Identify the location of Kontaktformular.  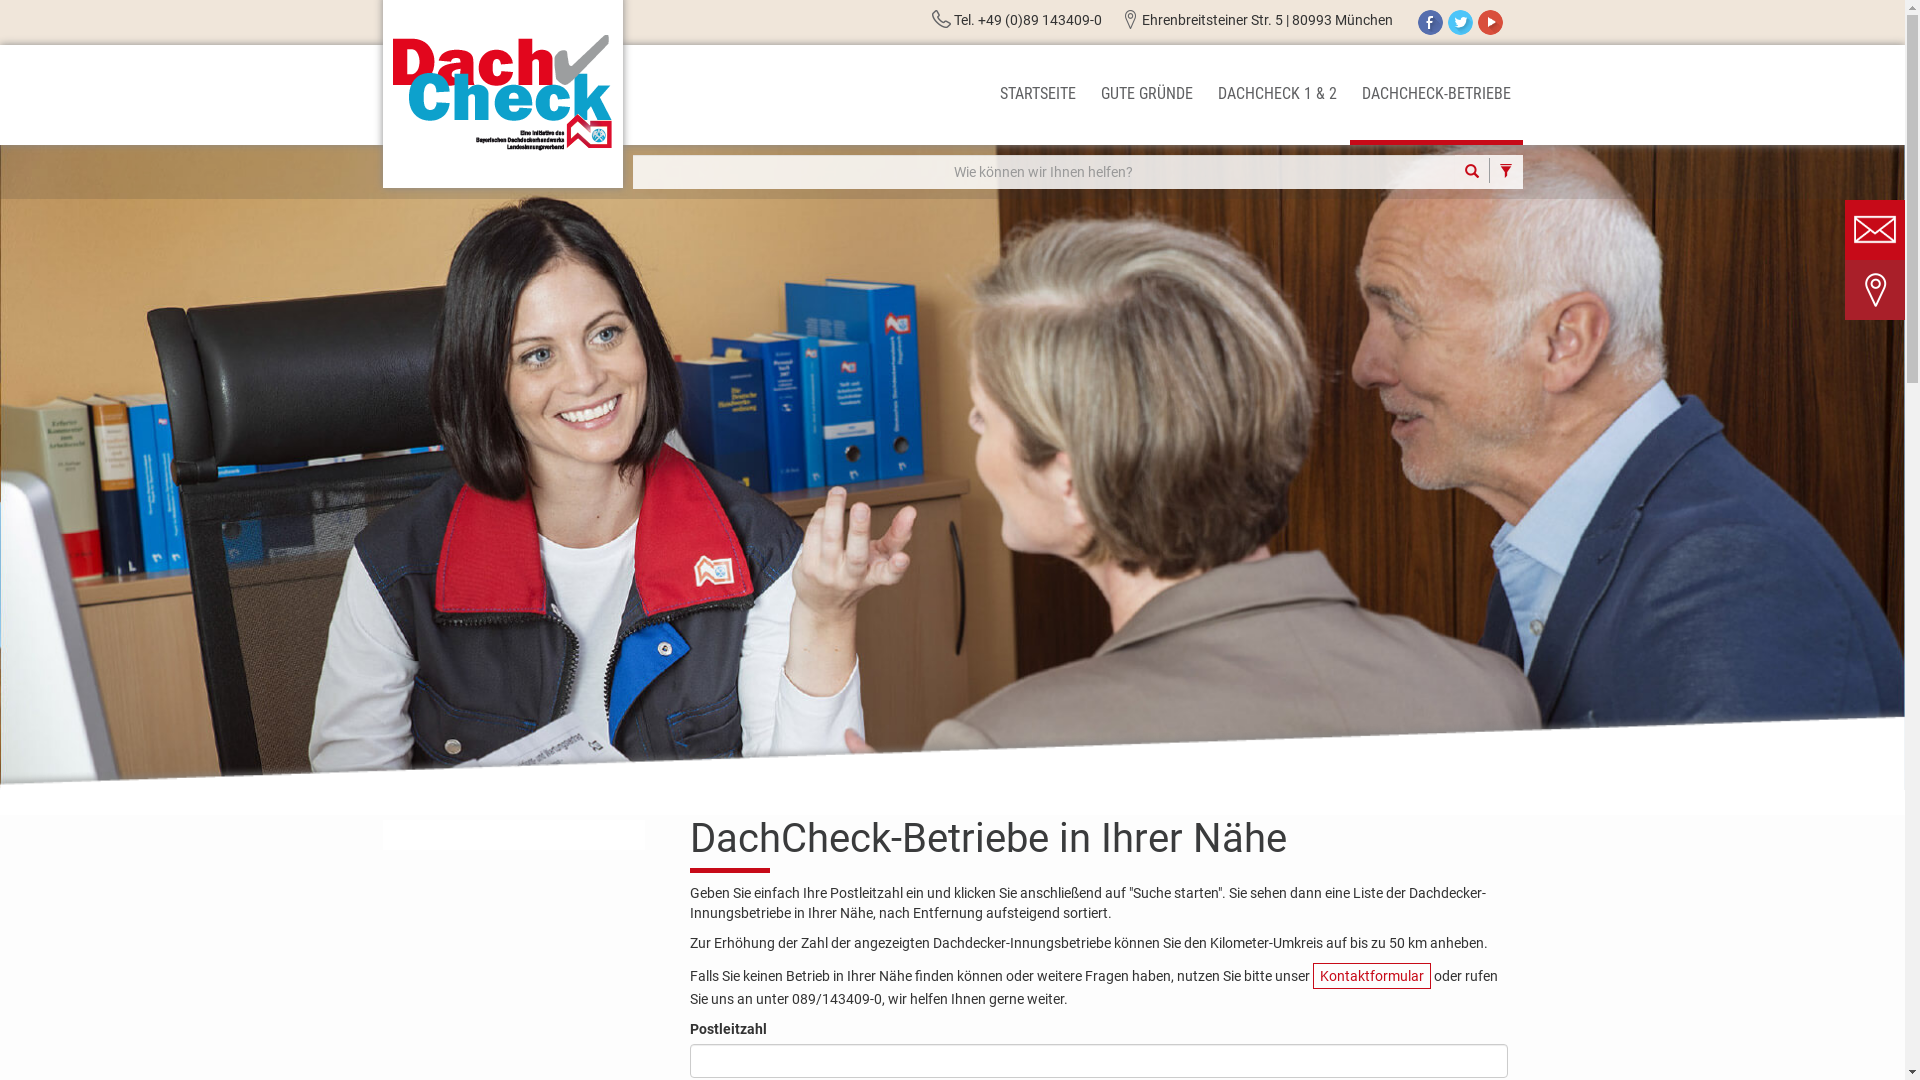
(1372, 976).